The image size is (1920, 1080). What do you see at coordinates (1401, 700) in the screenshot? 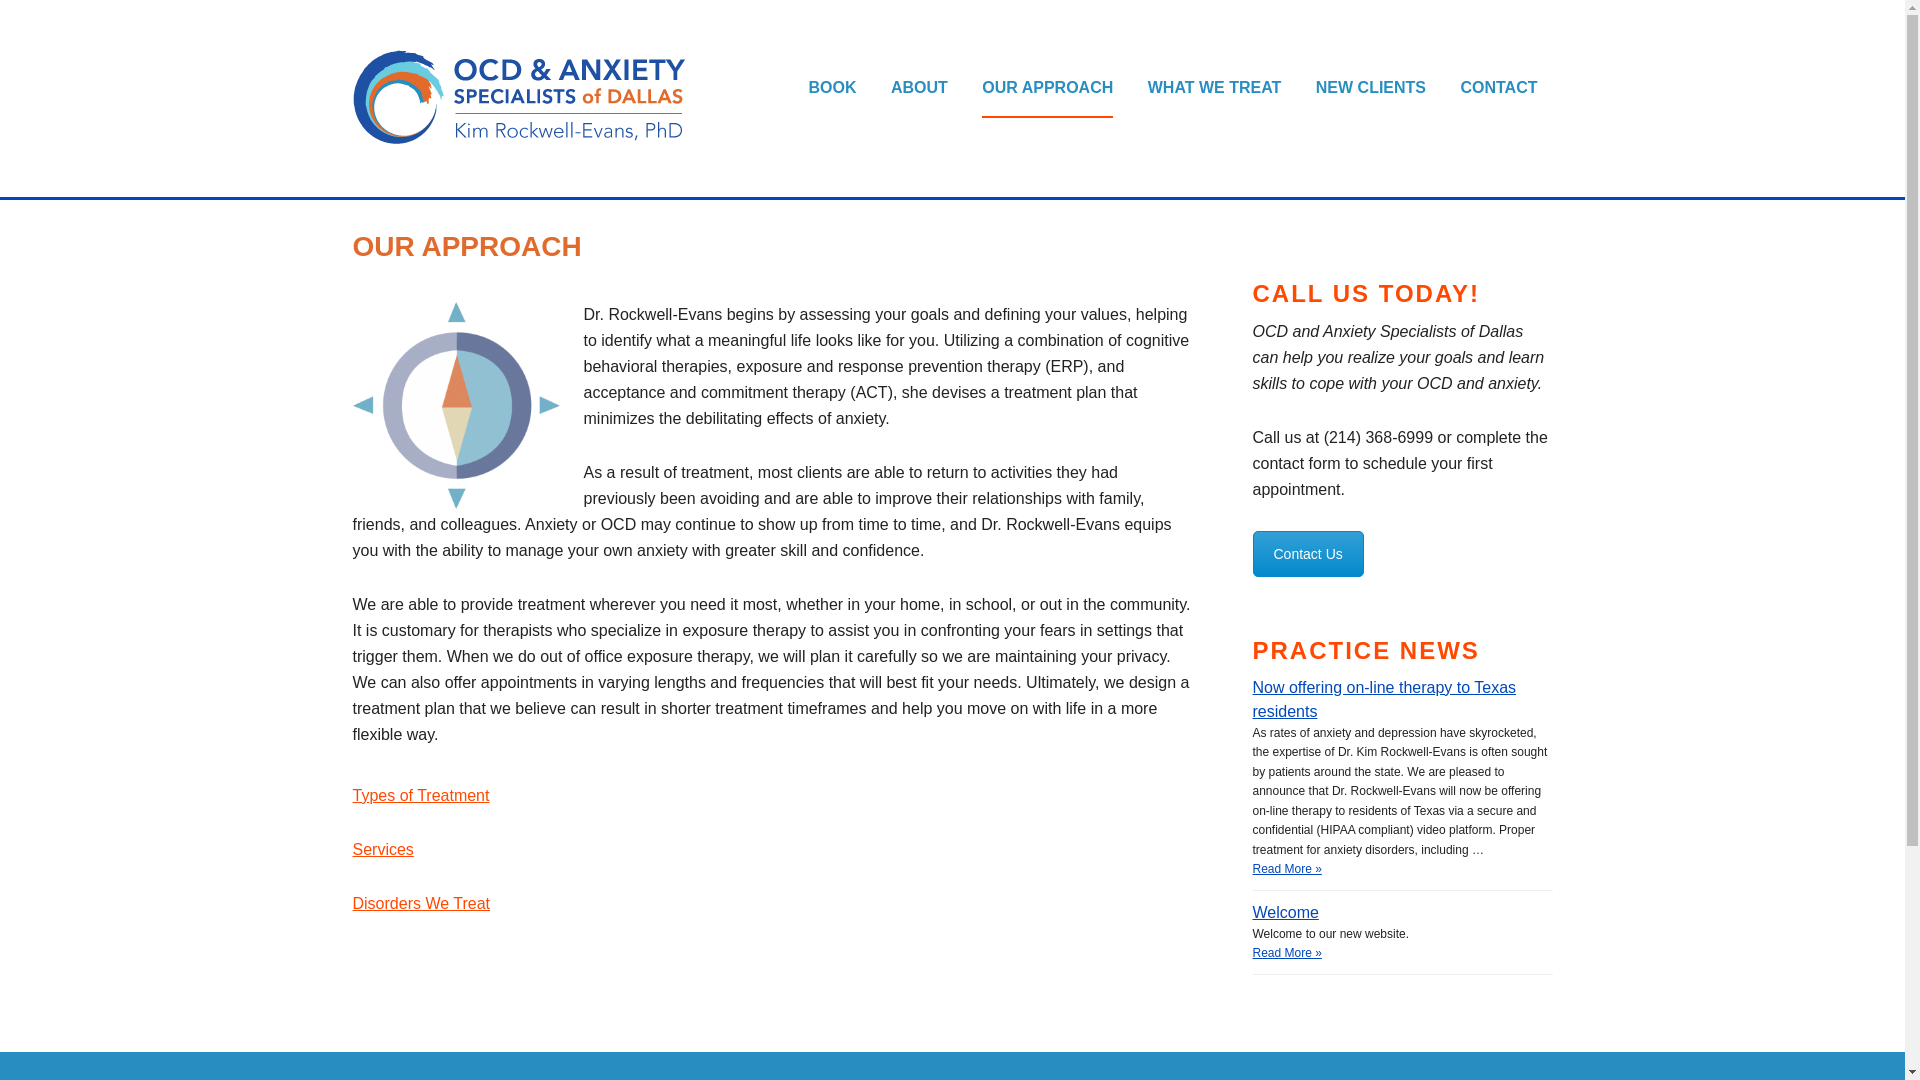
I see `Now offering on-line therapy to Texas residents` at bounding box center [1401, 700].